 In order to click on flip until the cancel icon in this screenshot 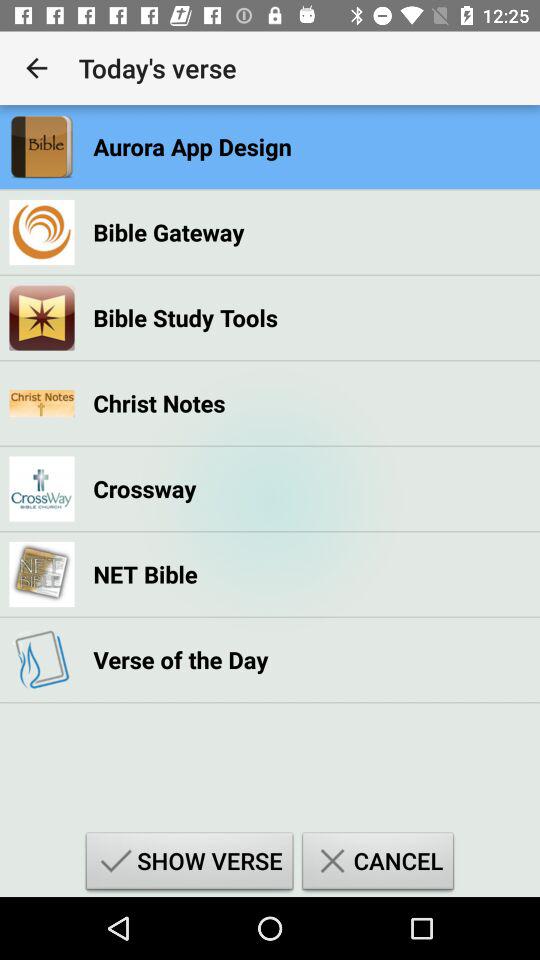, I will do `click(378, 864)`.